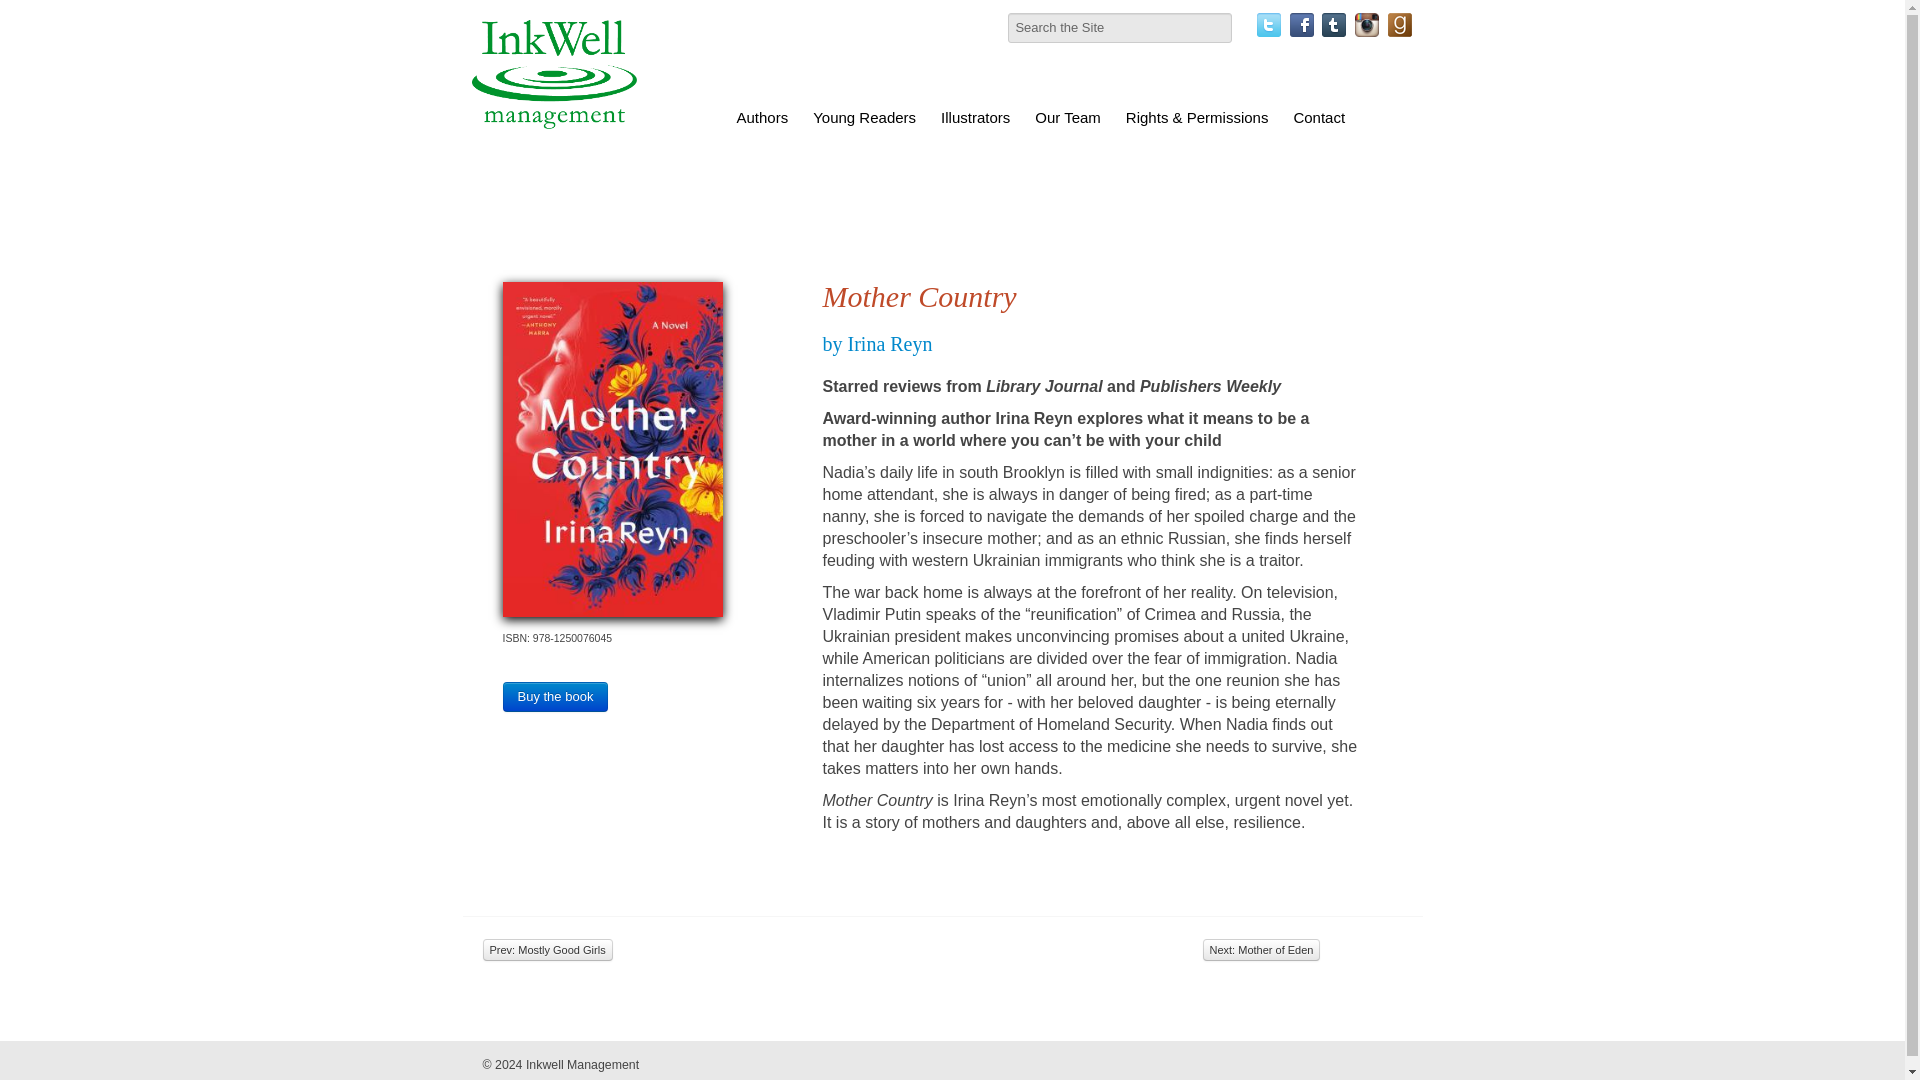 The height and width of the screenshot is (1080, 1920). What do you see at coordinates (1120, 28) in the screenshot?
I see `Search the Site` at bounding box center [1120, 28].